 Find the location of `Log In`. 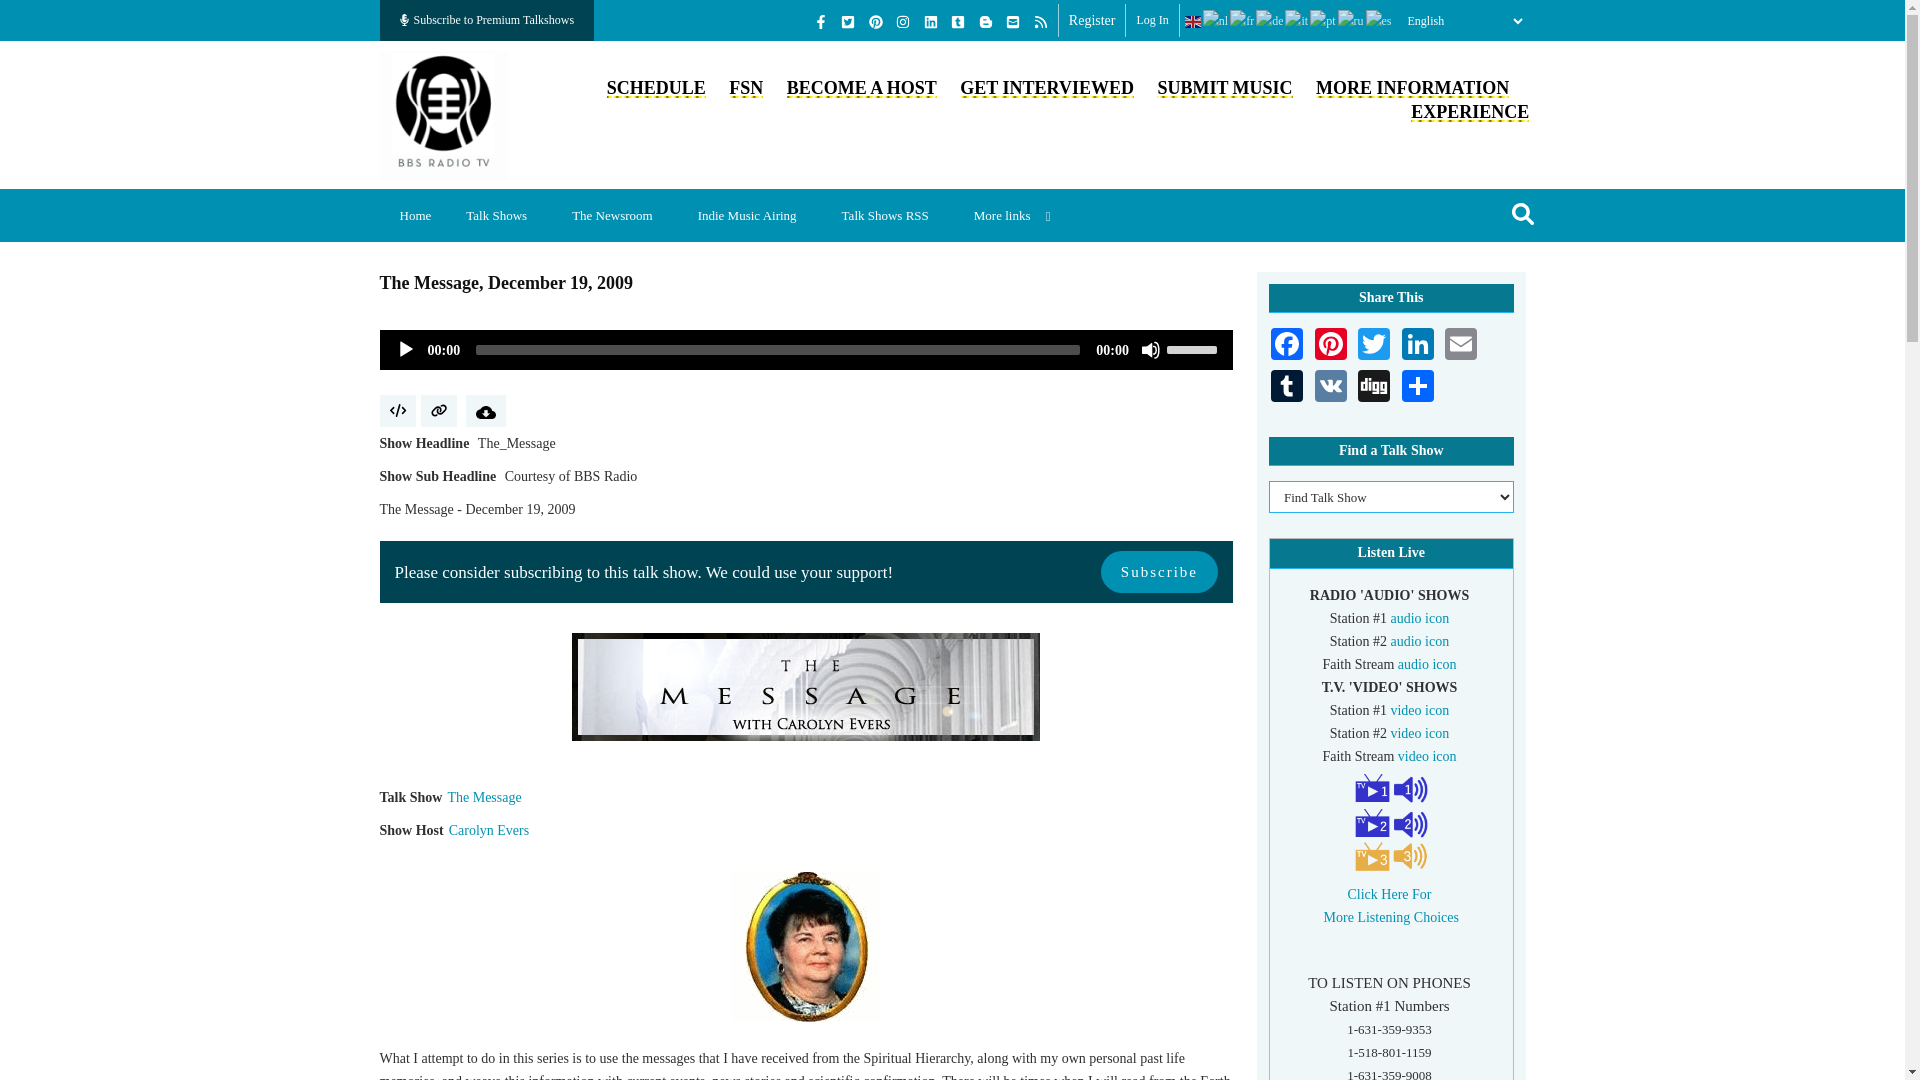

Log In is located at coordinates (1152, 20).